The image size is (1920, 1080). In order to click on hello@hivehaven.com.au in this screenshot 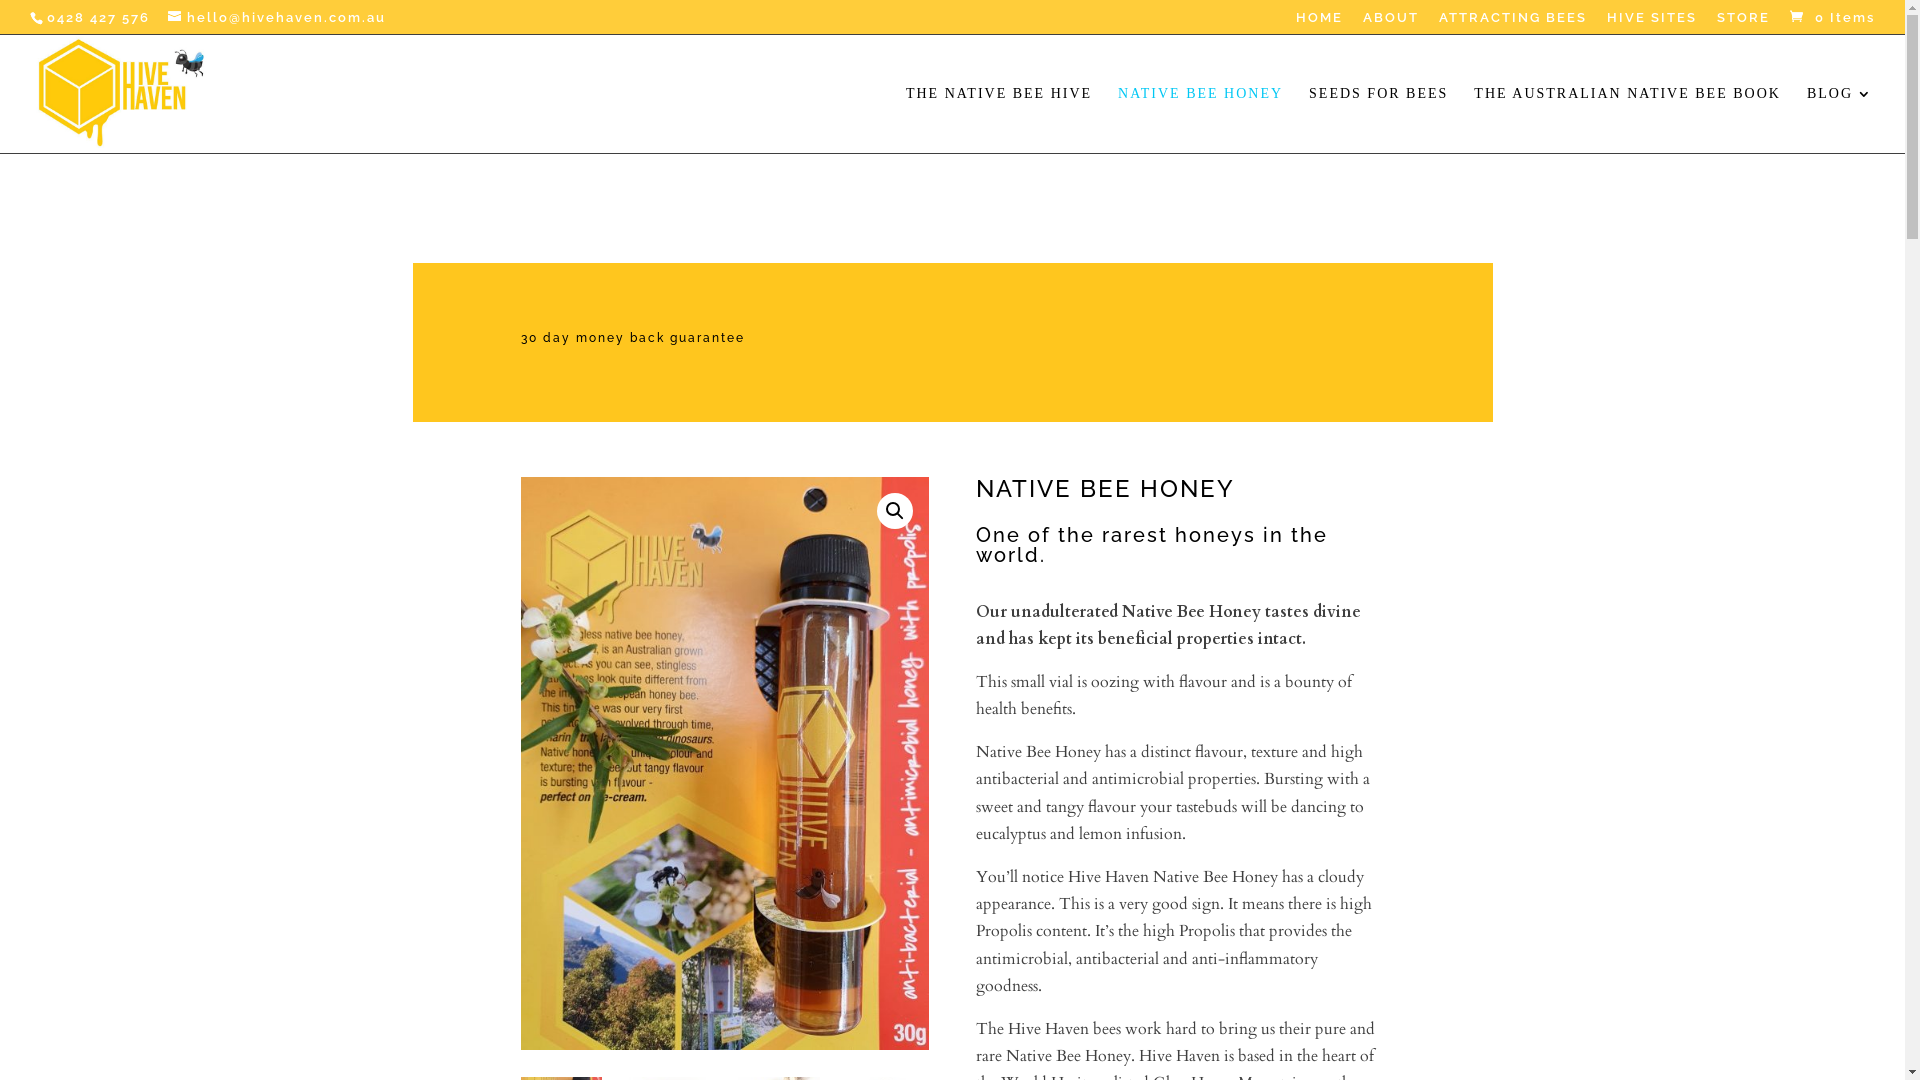, I will do `click(277, 18)`.